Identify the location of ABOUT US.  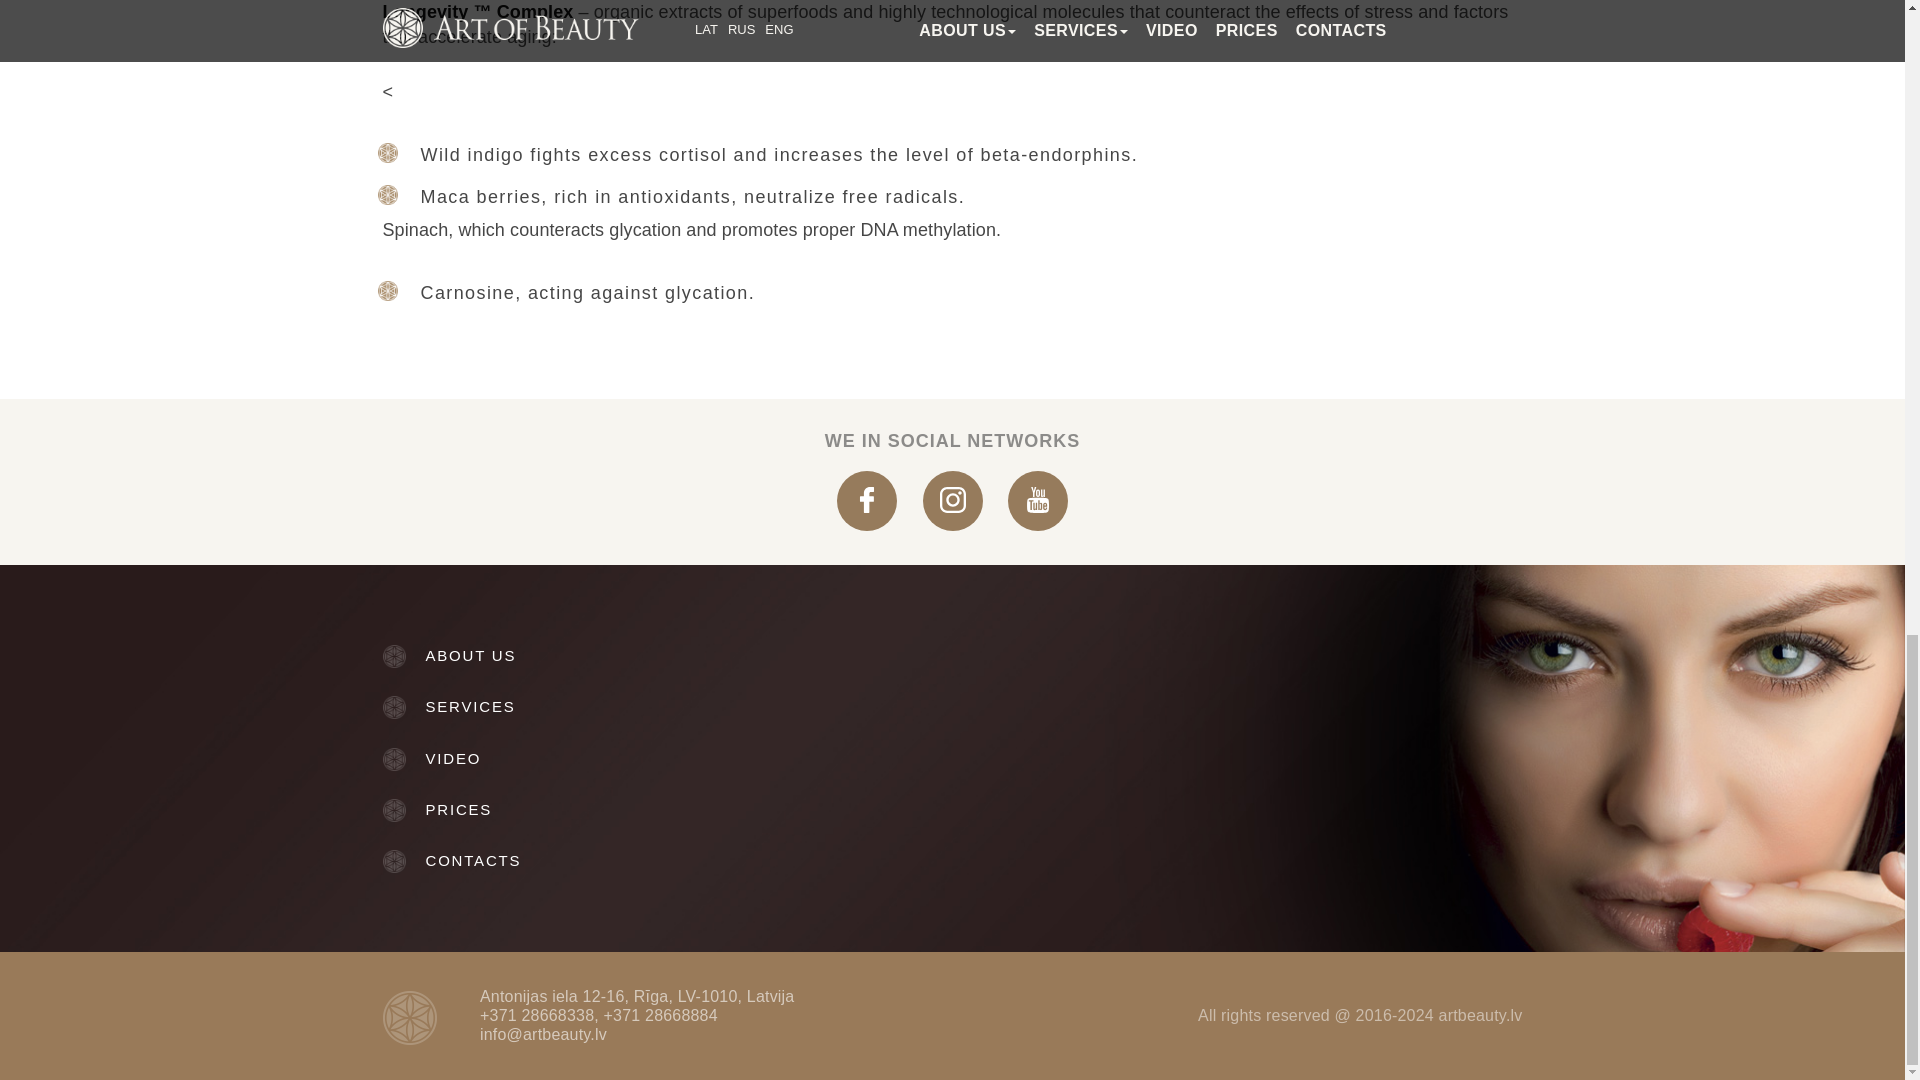
(659, 655).